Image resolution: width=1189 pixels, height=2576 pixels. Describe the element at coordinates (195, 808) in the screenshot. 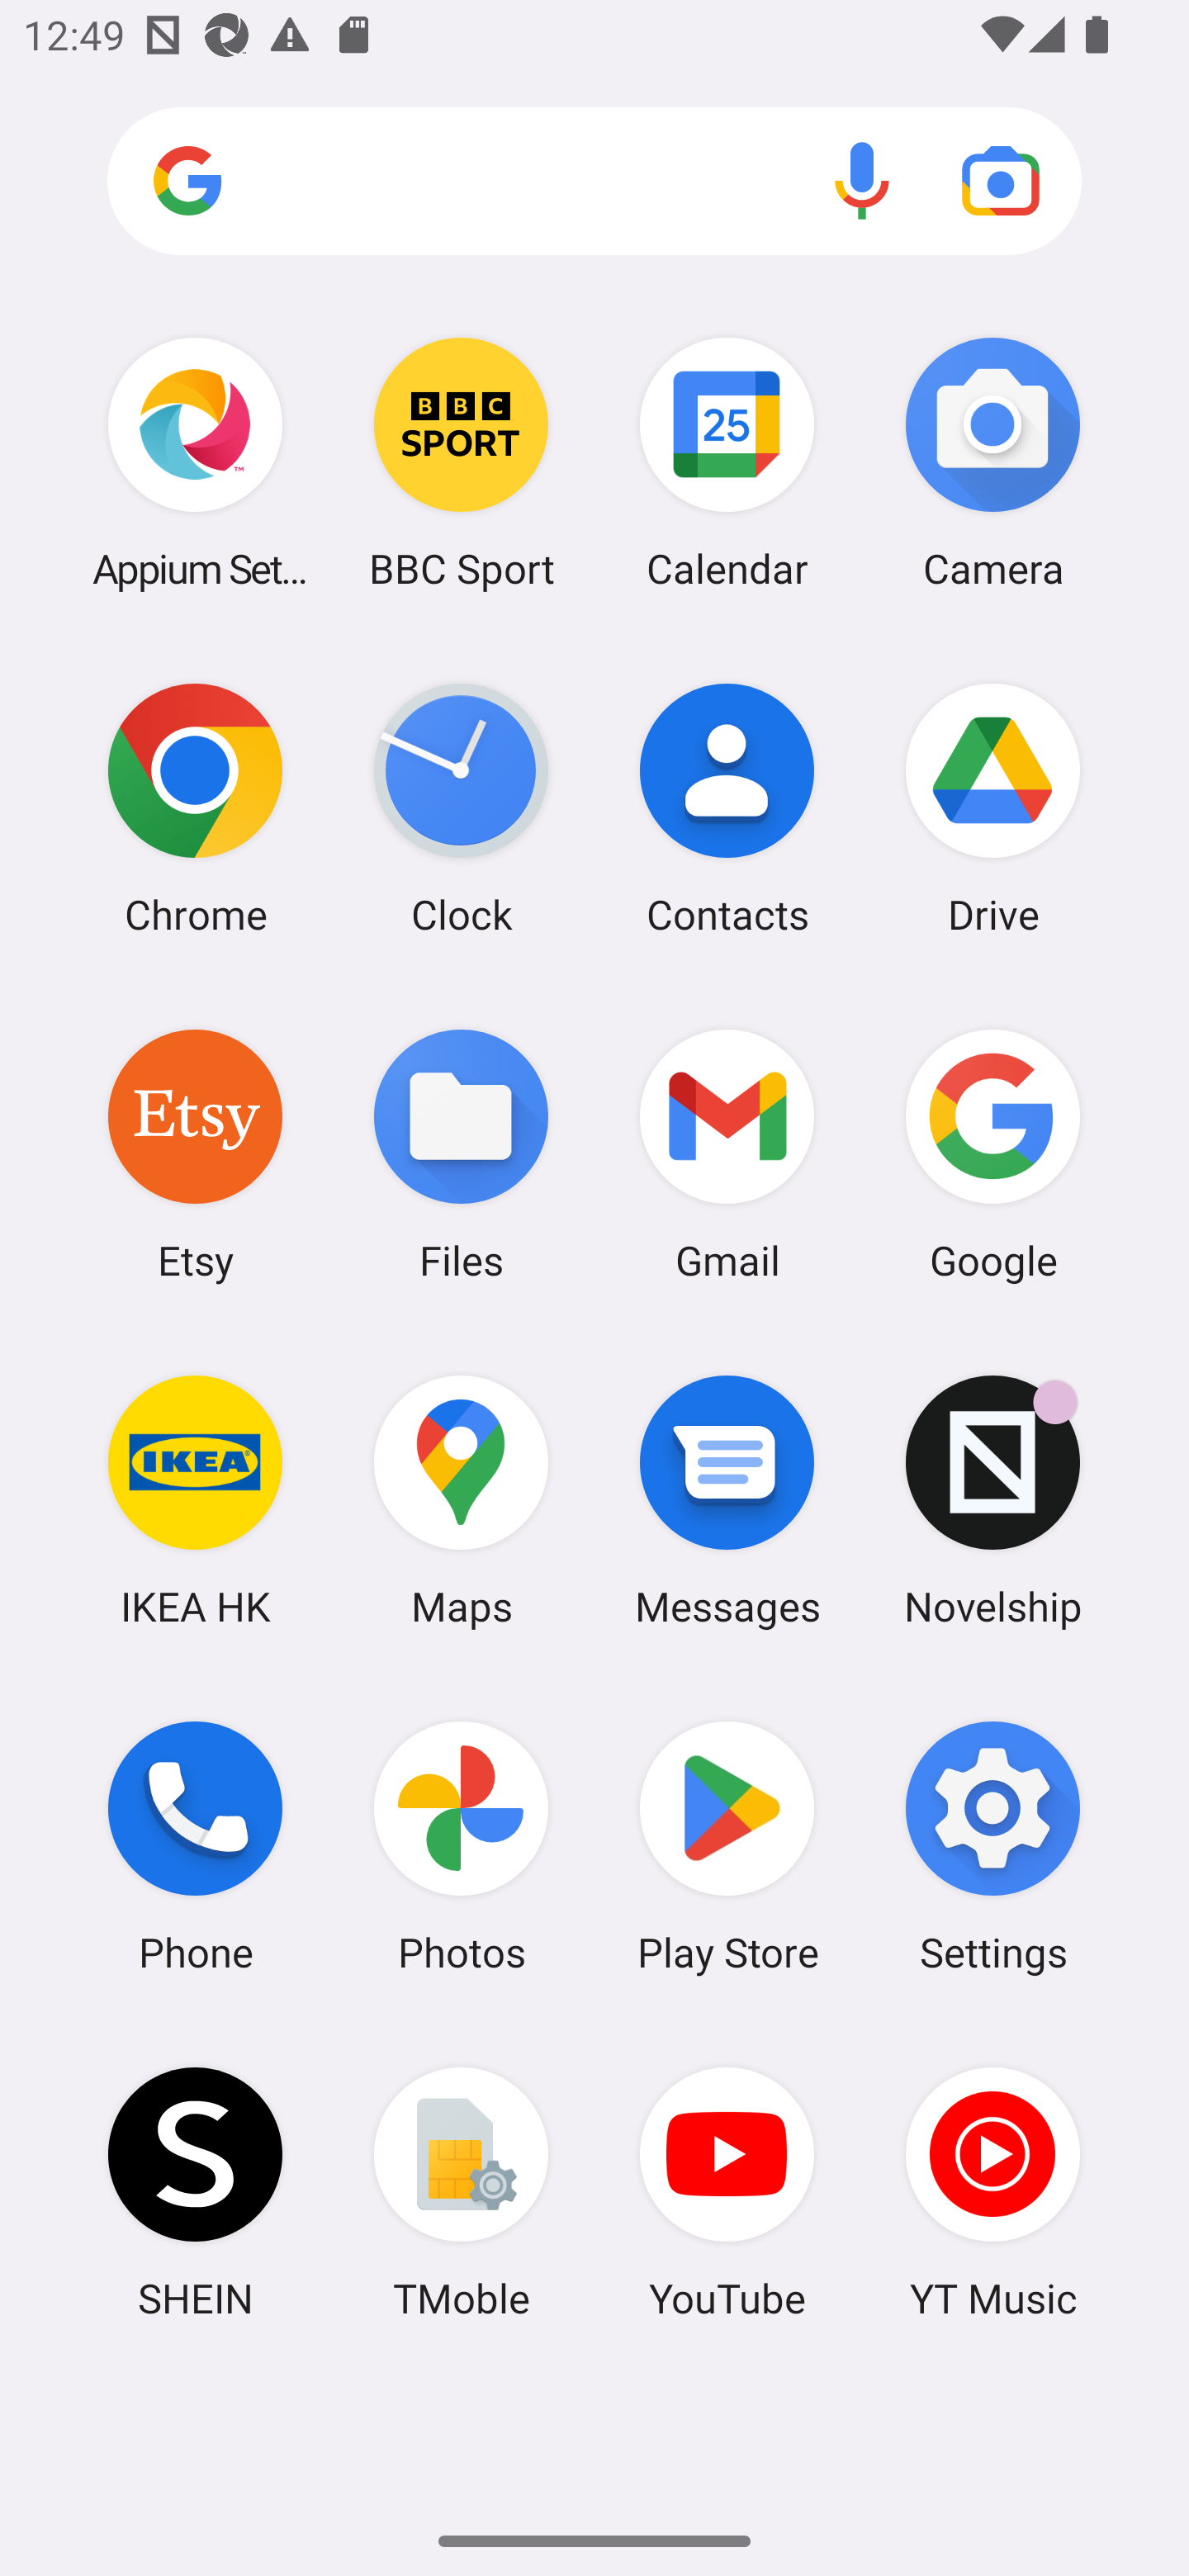

I see `Chrome` at that location.